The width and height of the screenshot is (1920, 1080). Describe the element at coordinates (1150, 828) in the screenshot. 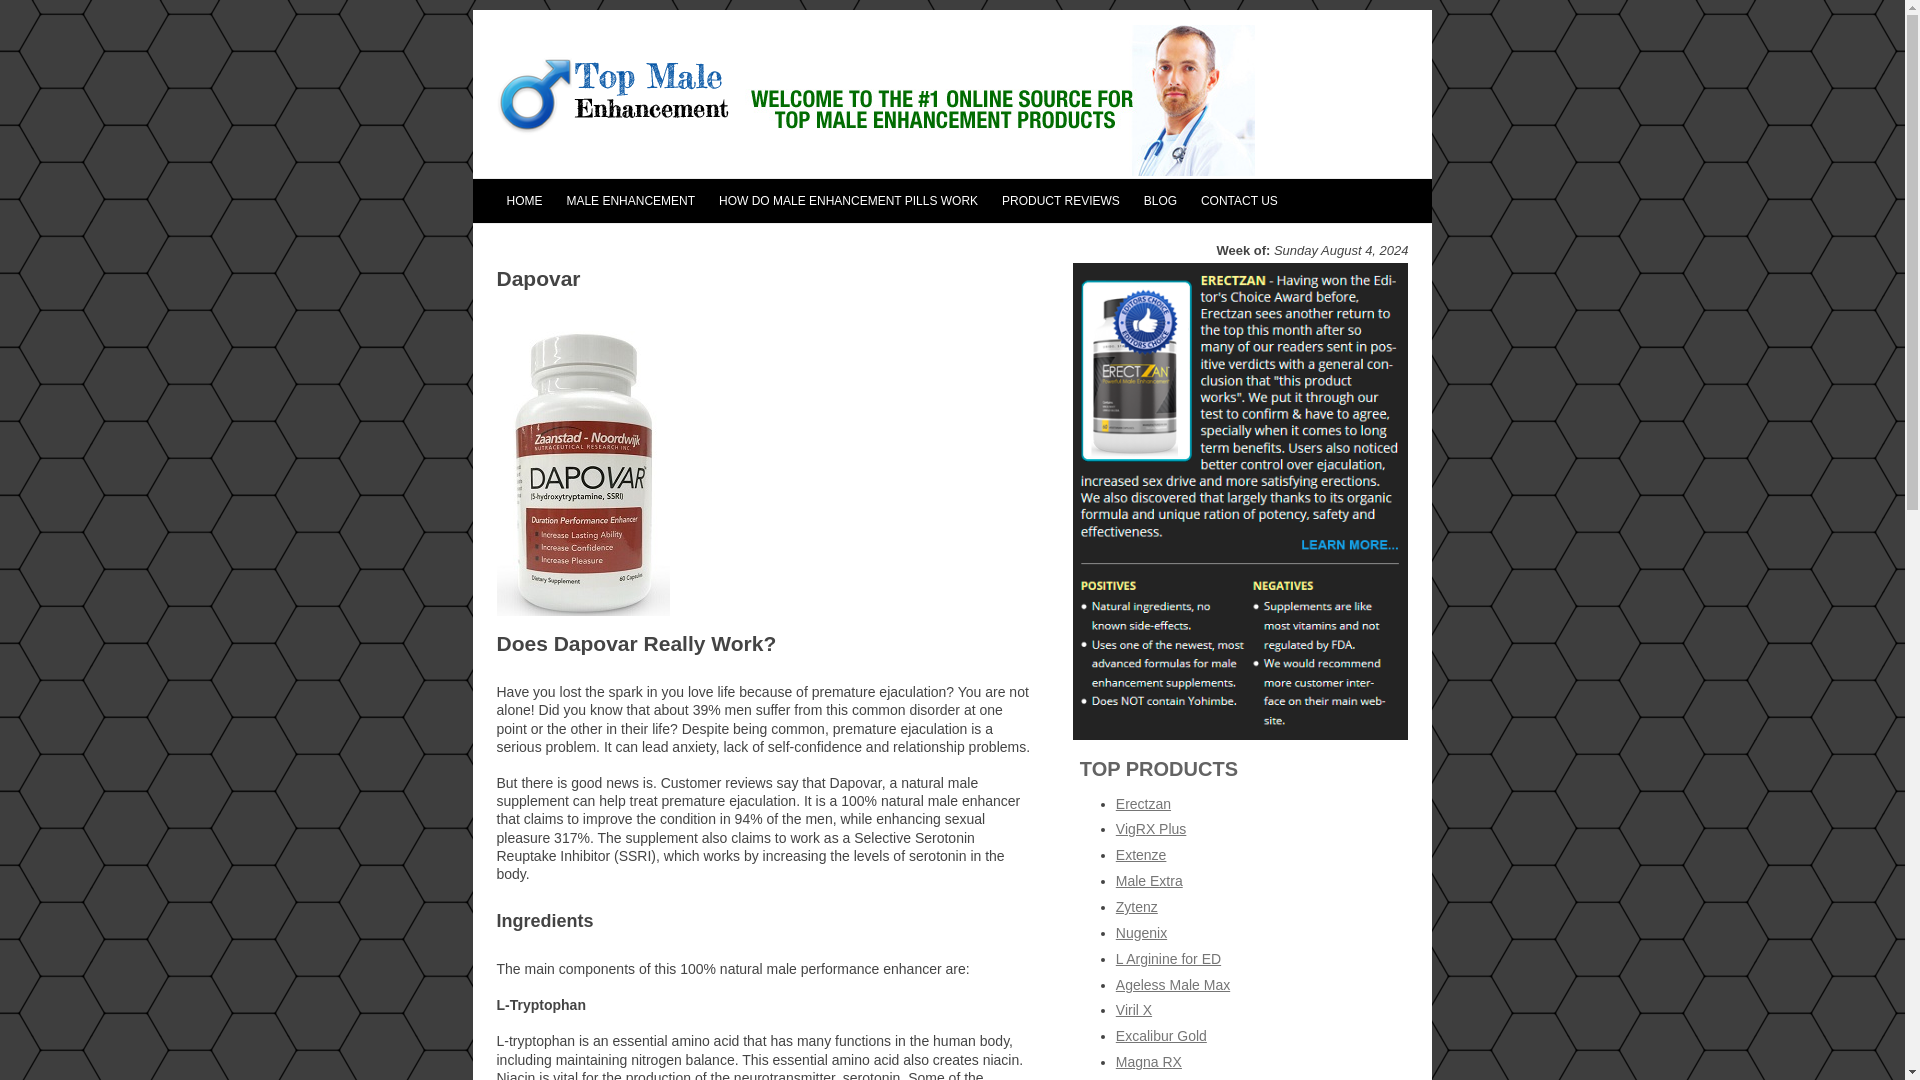

I see `VigRX Plus` at that location.